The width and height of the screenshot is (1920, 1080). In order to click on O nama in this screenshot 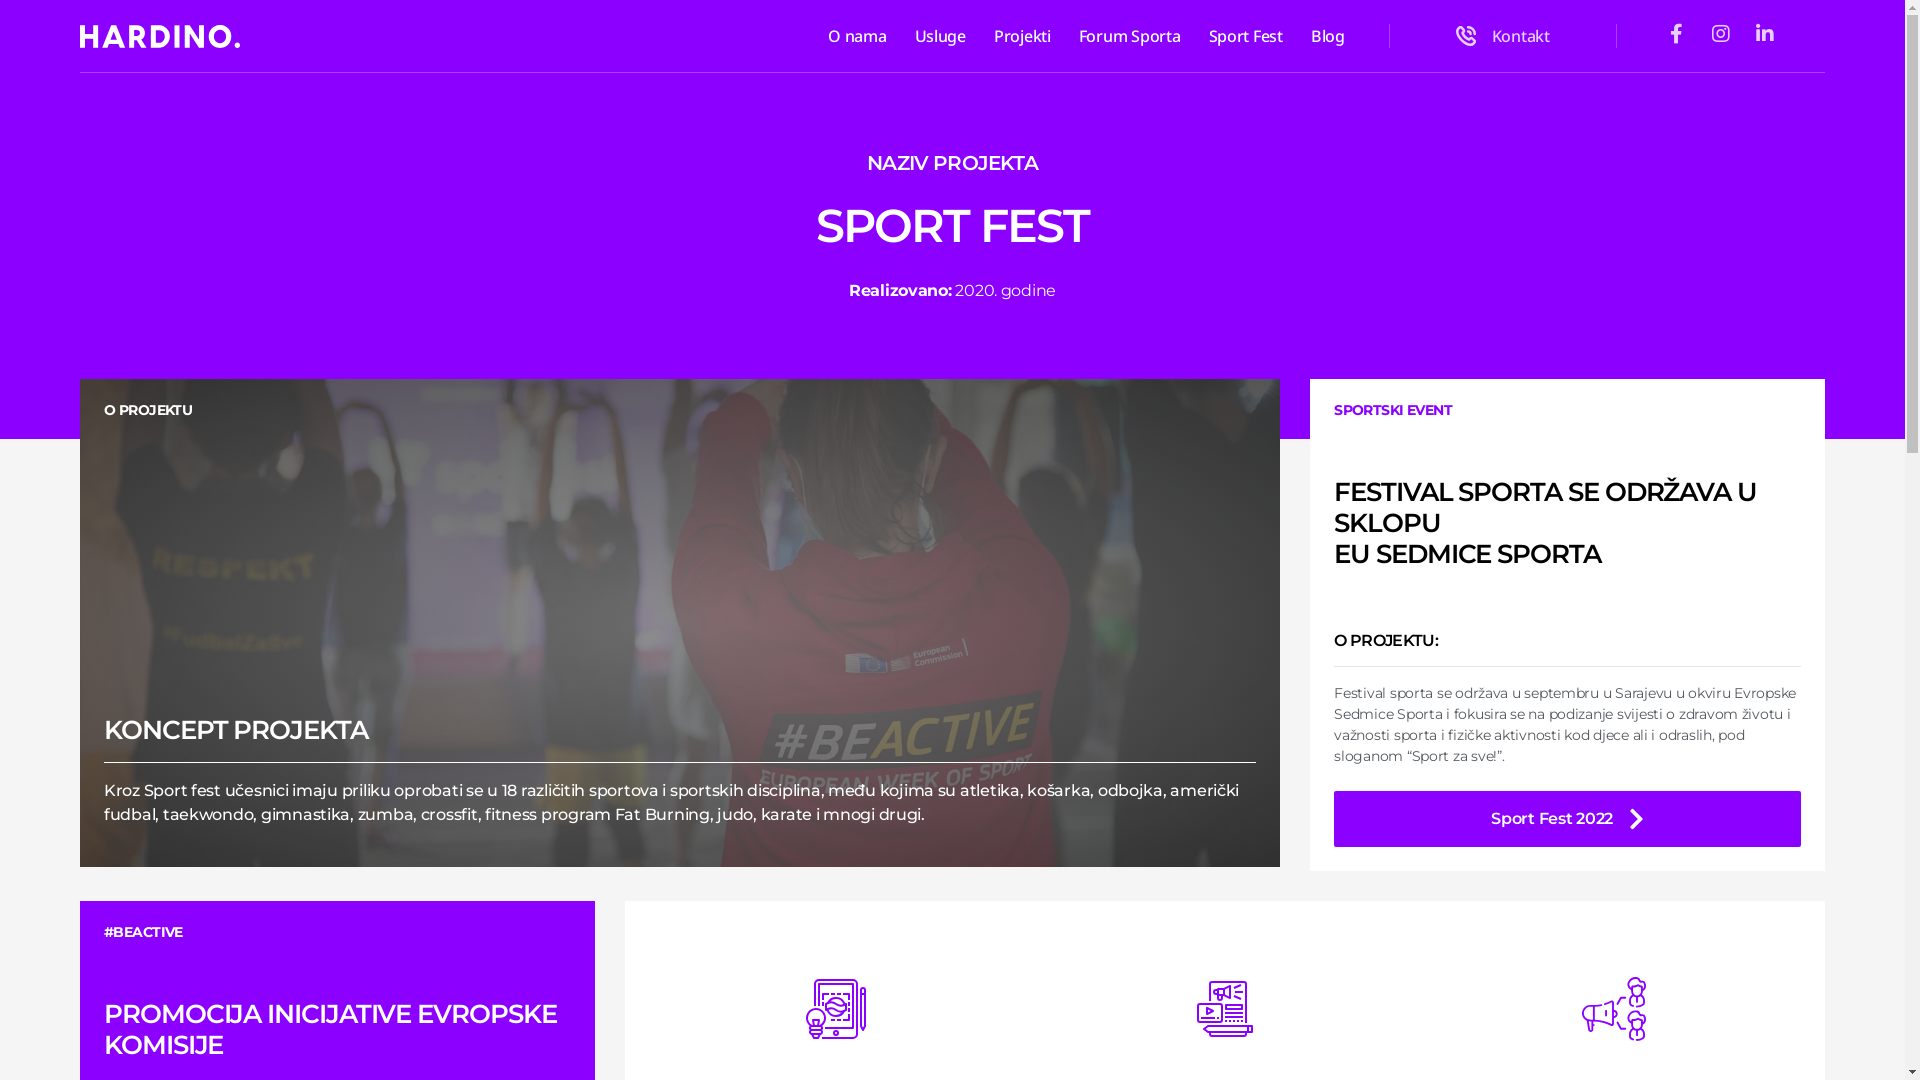, I will do `click(857, 36)`.